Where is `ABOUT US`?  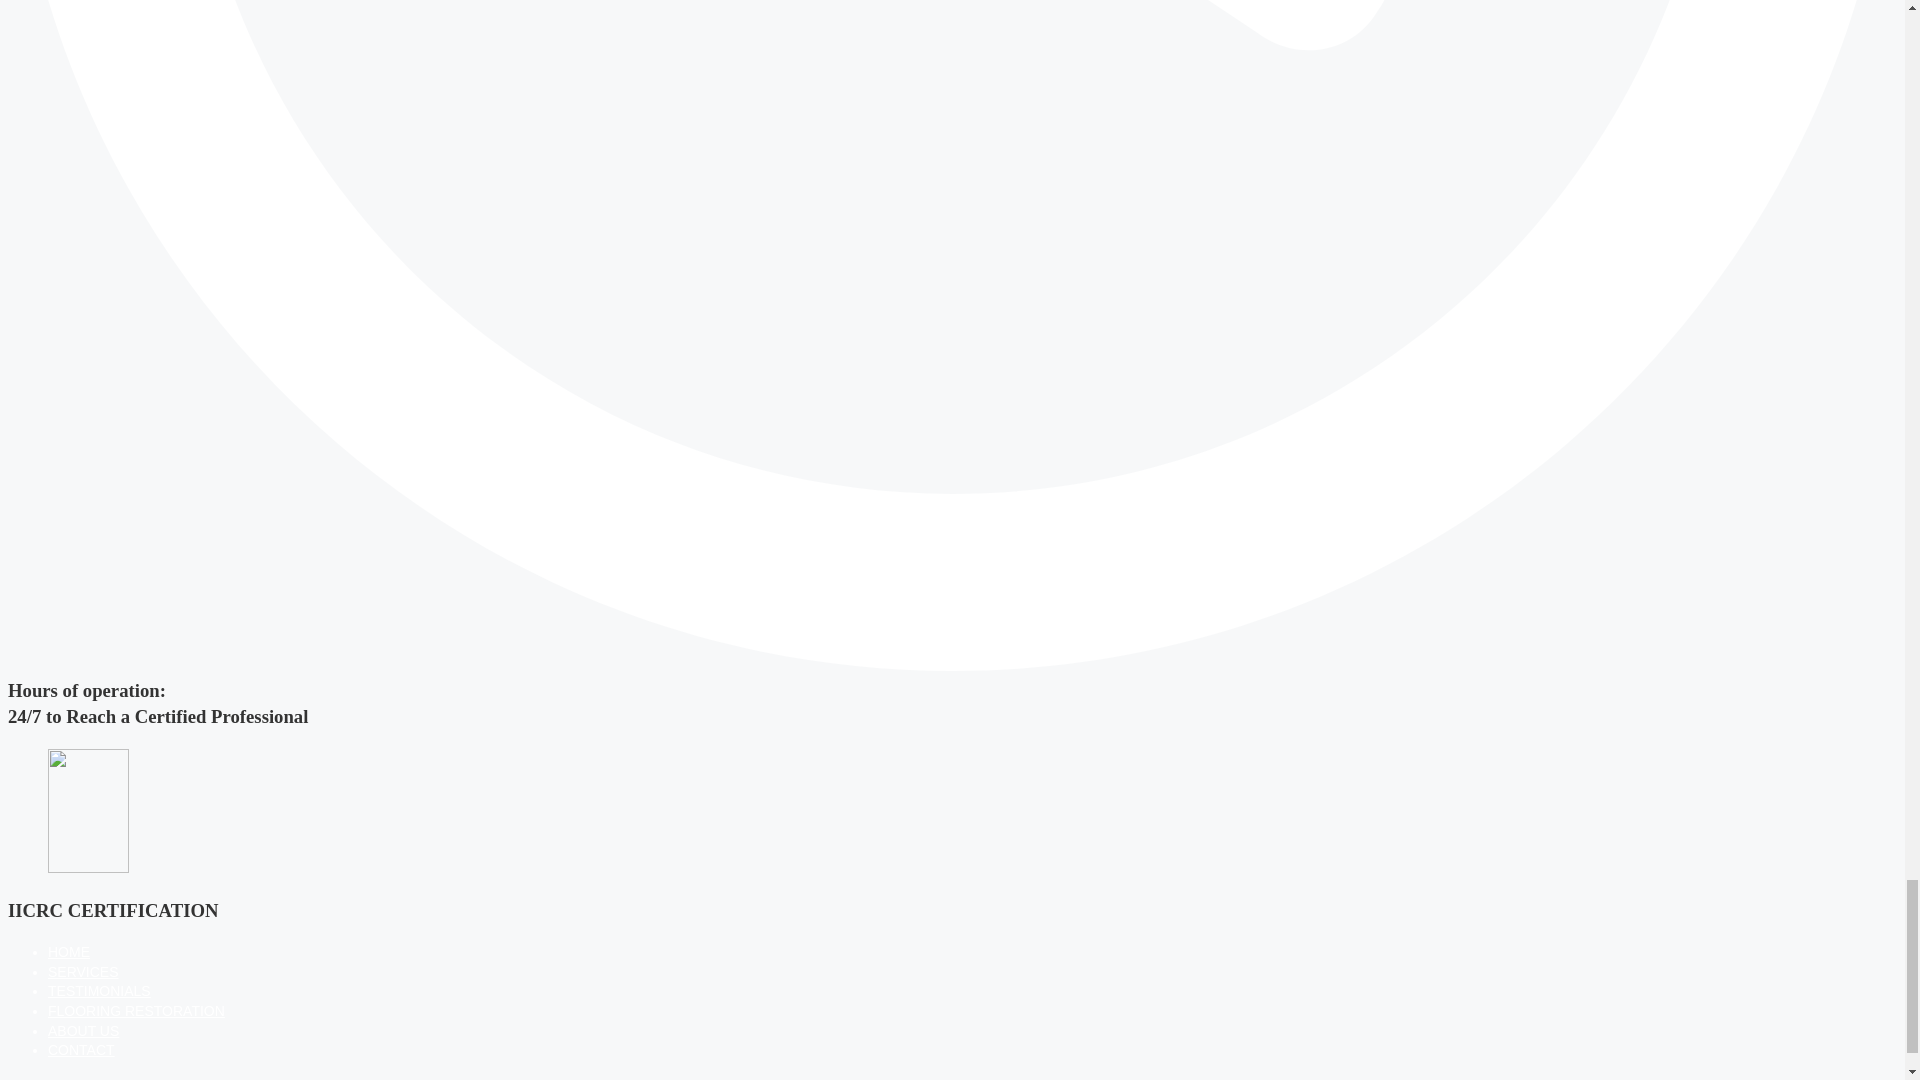
ABOUT US is located at coordinates (84, 1030).